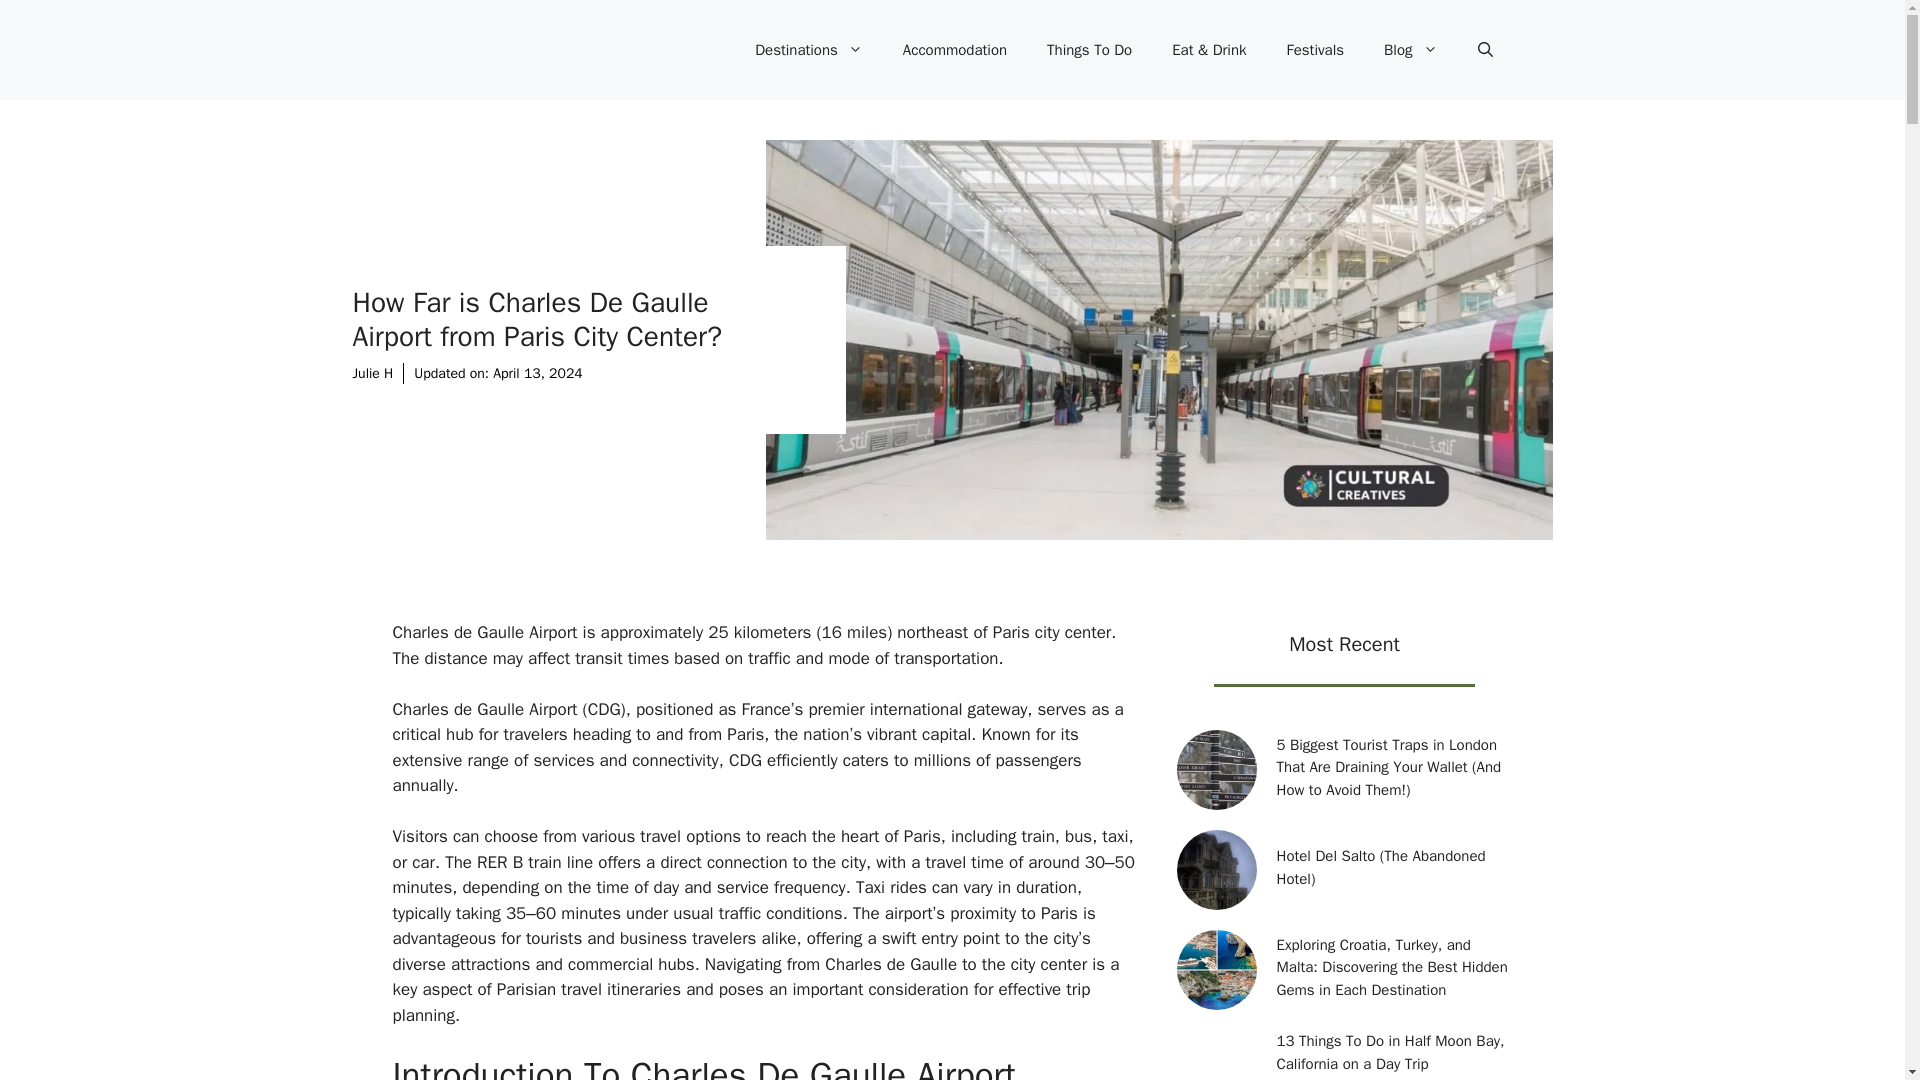 Image resolution: width=1920 pixels, height=1080 pixels. Describe the element at coordinates (1316, 50) in the screenshot. I see `Festivals` at that location.